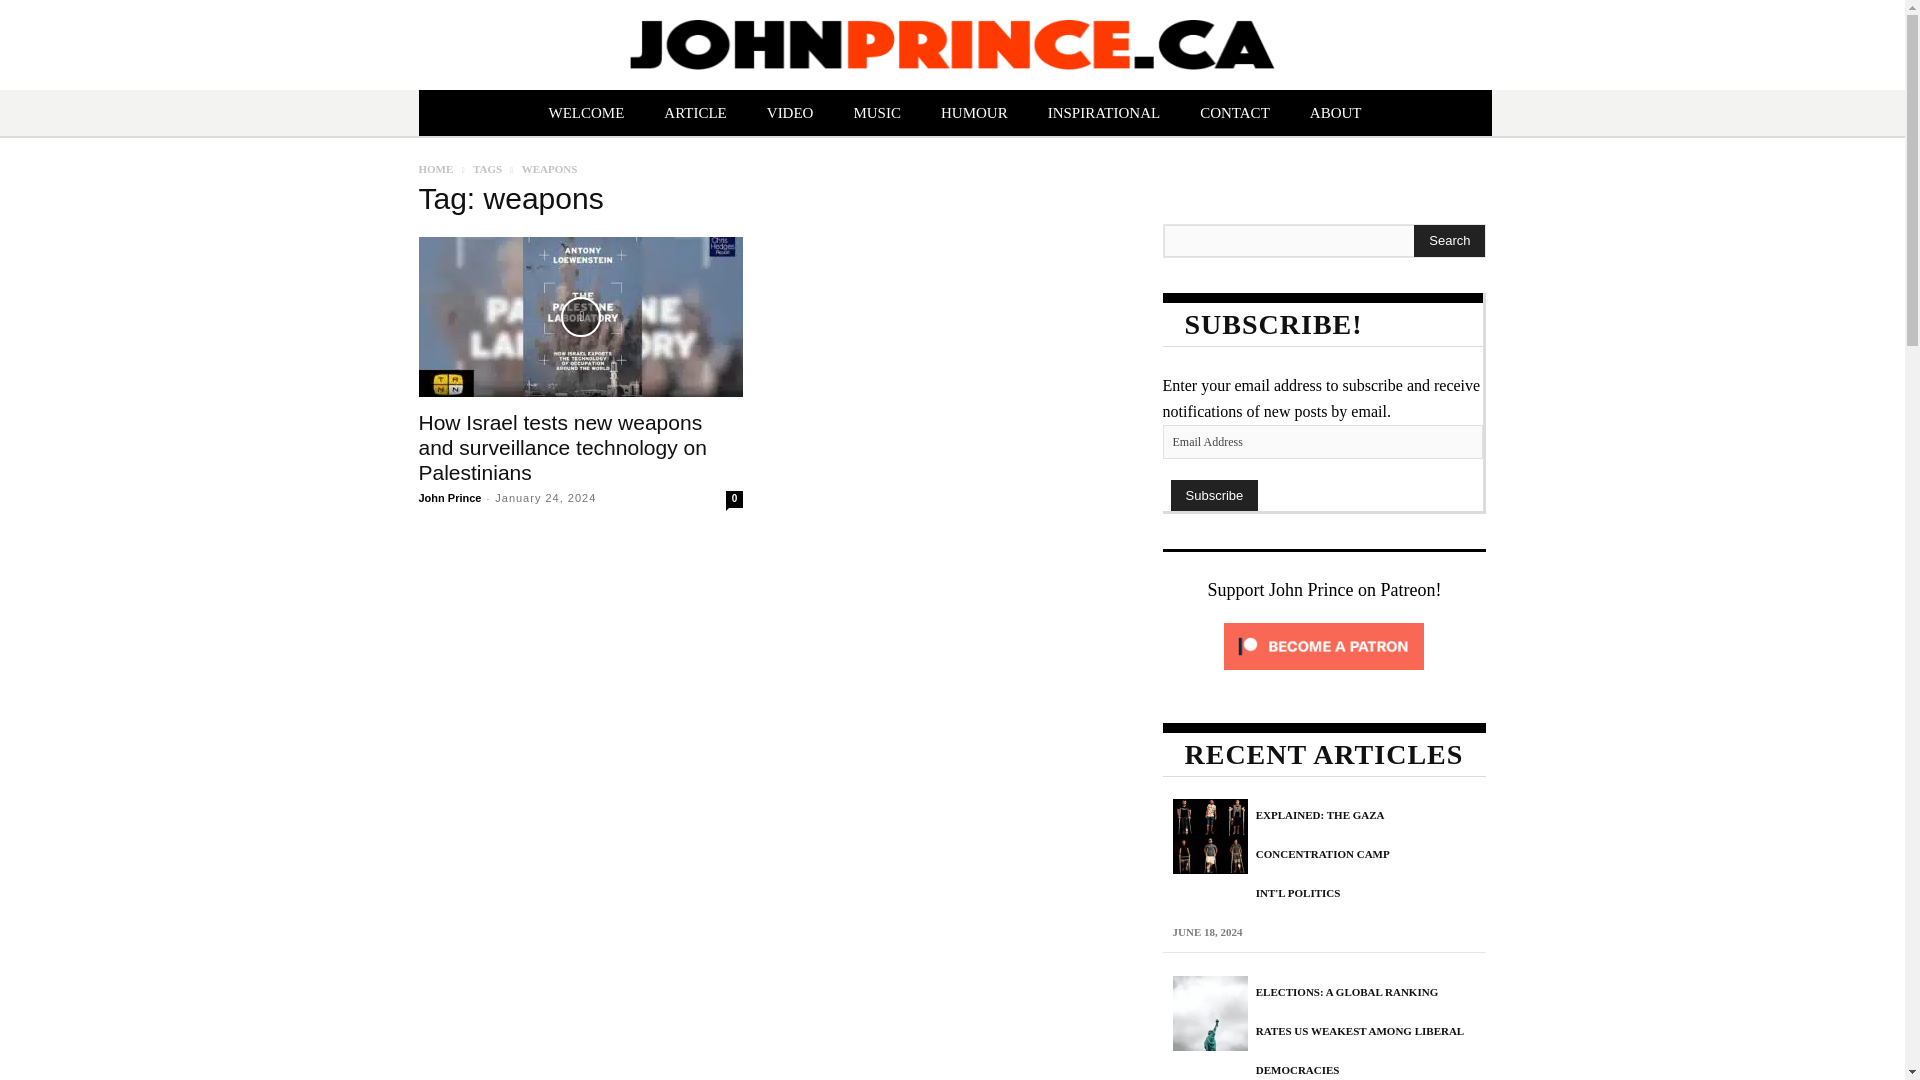 The image size is (1920, 1080). I want to click on EXPLAINED: THE GAZA CONCENTRATION CAMP, so click(1322, 834).